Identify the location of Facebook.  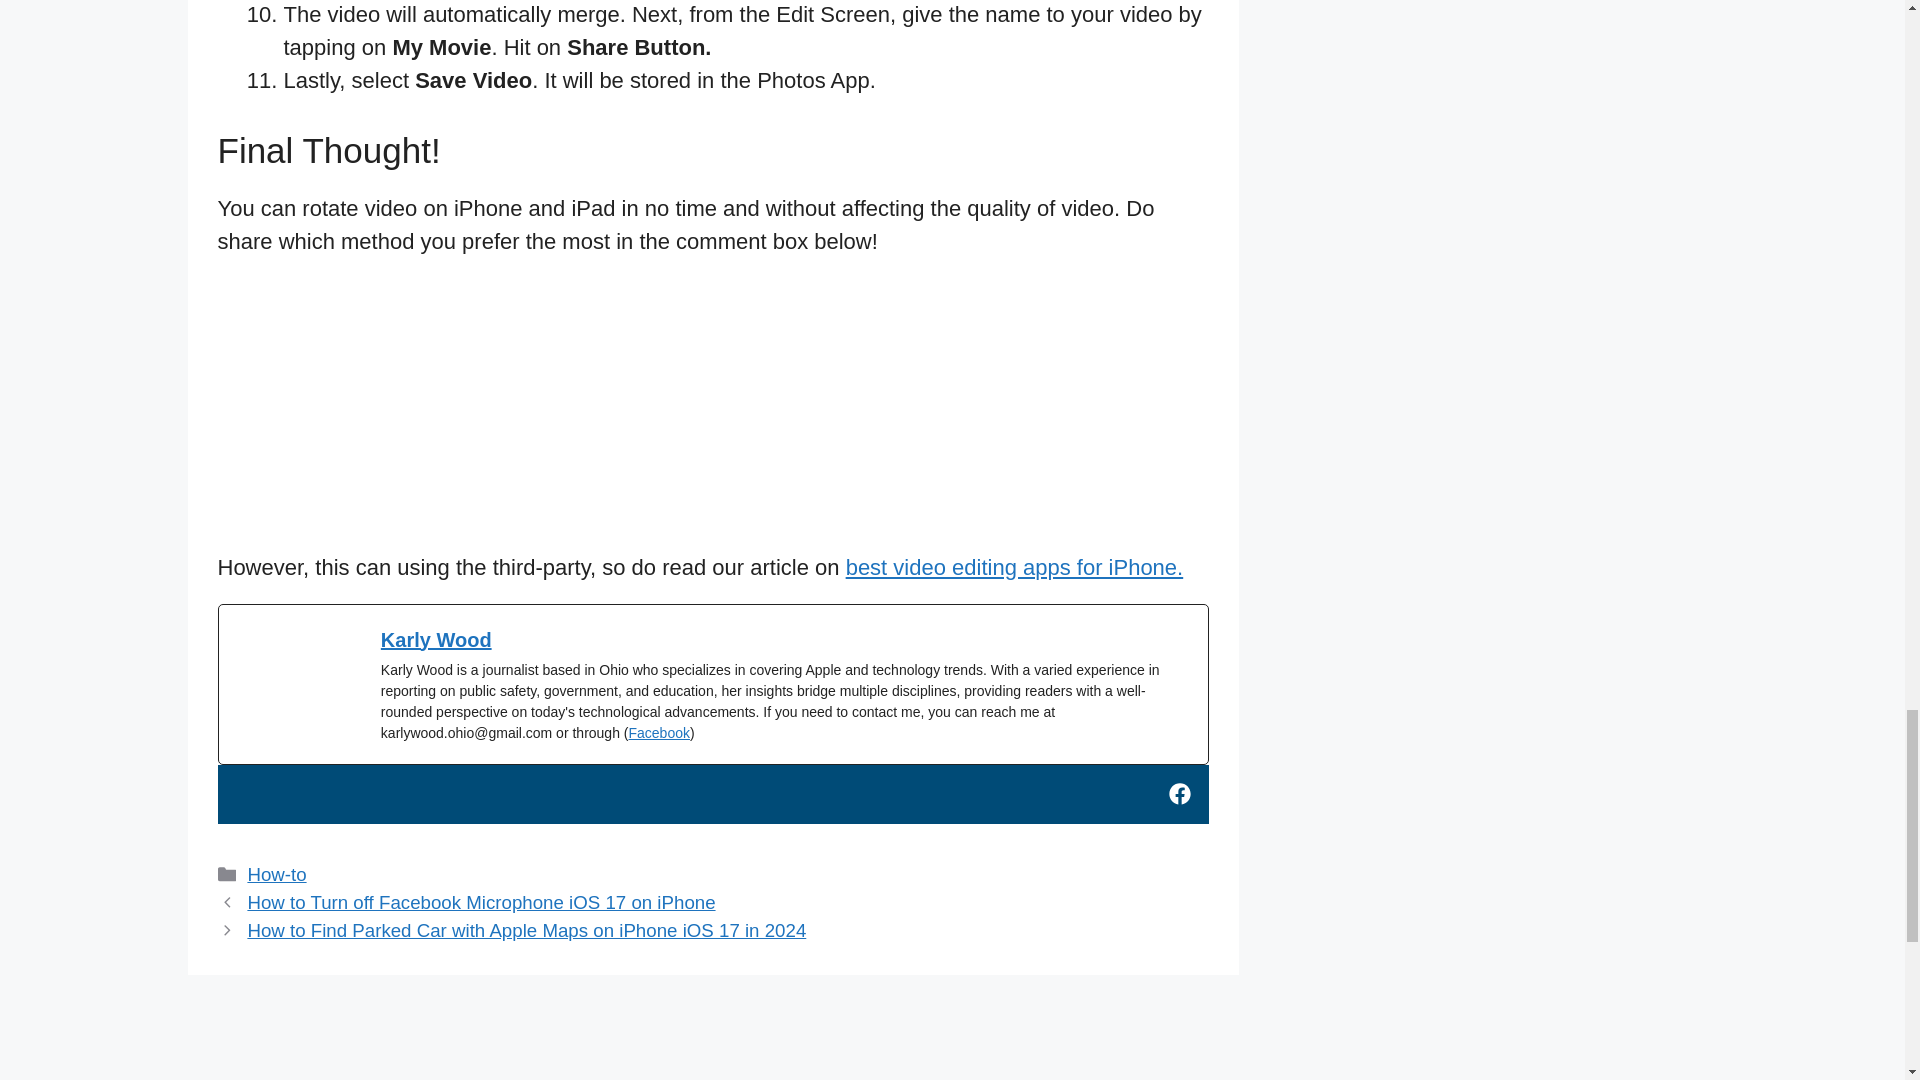
(658, 732).